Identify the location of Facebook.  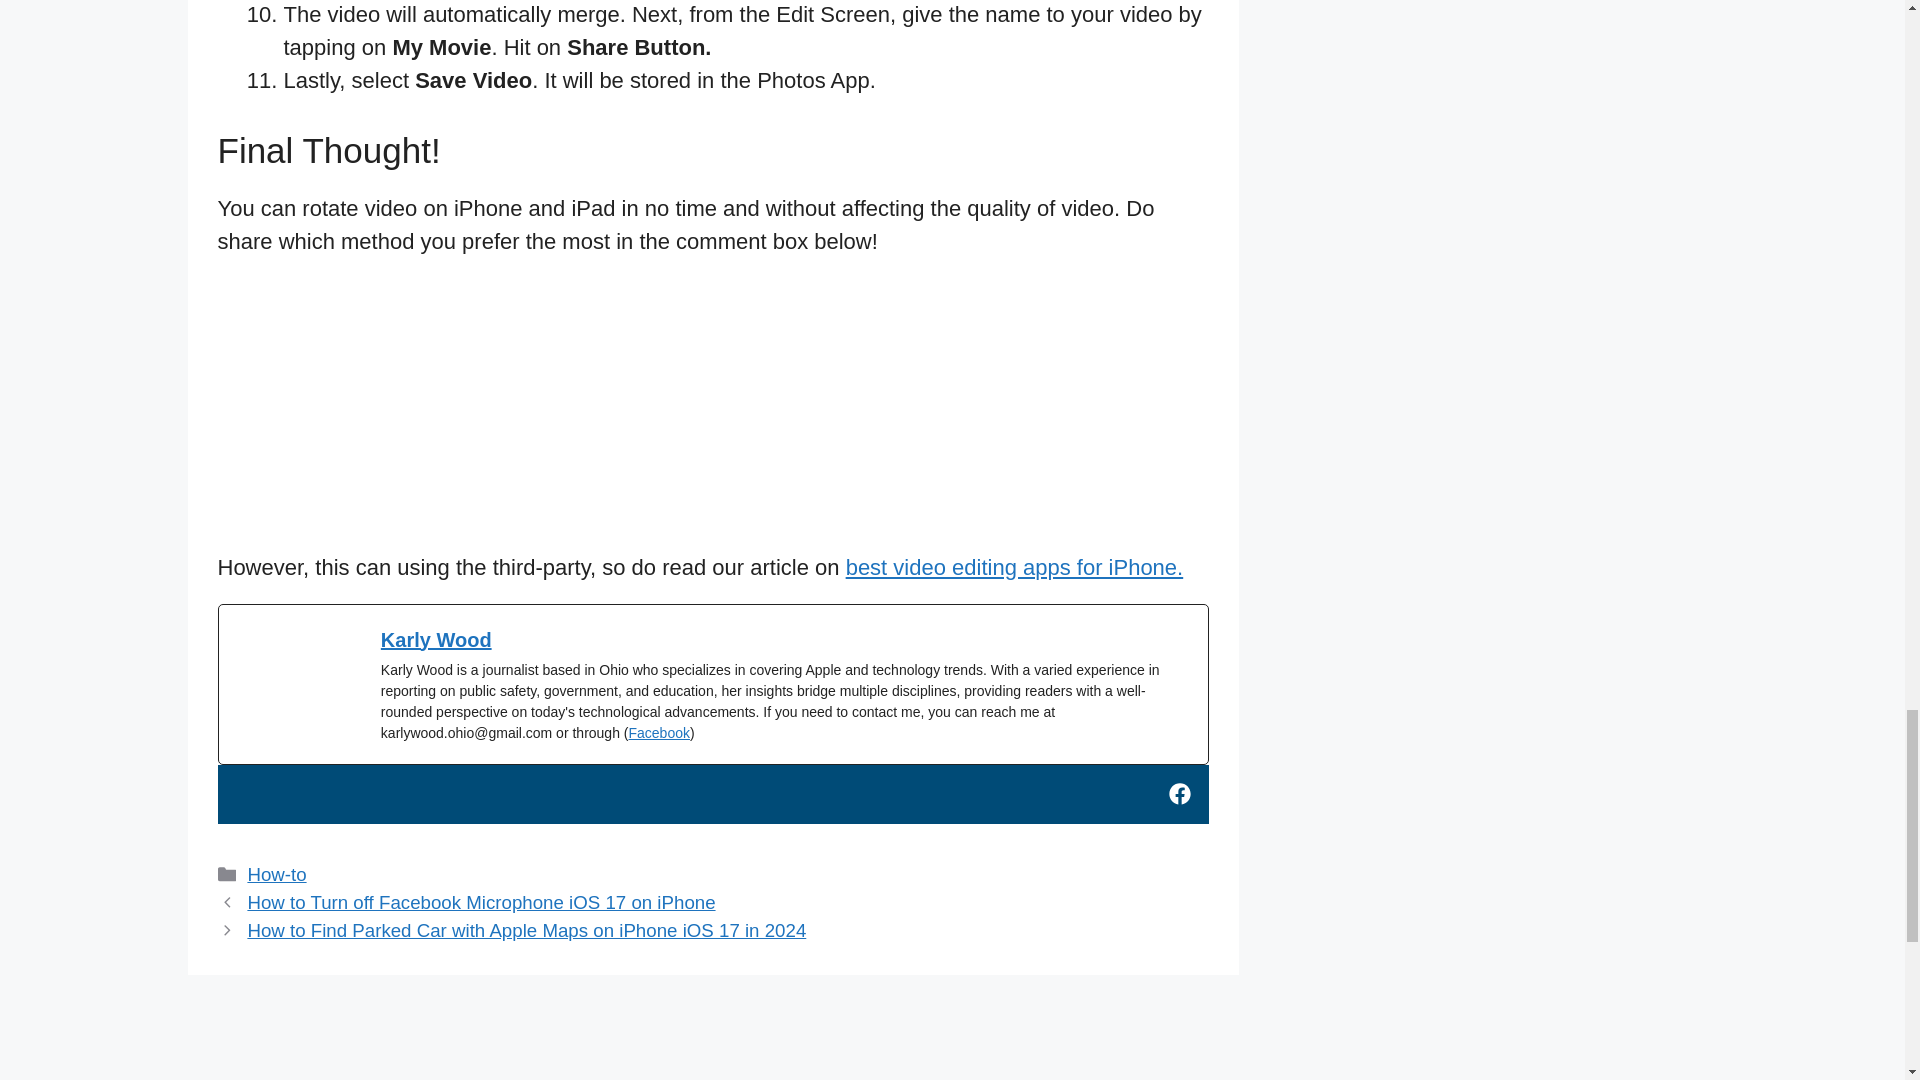
(658, 732).